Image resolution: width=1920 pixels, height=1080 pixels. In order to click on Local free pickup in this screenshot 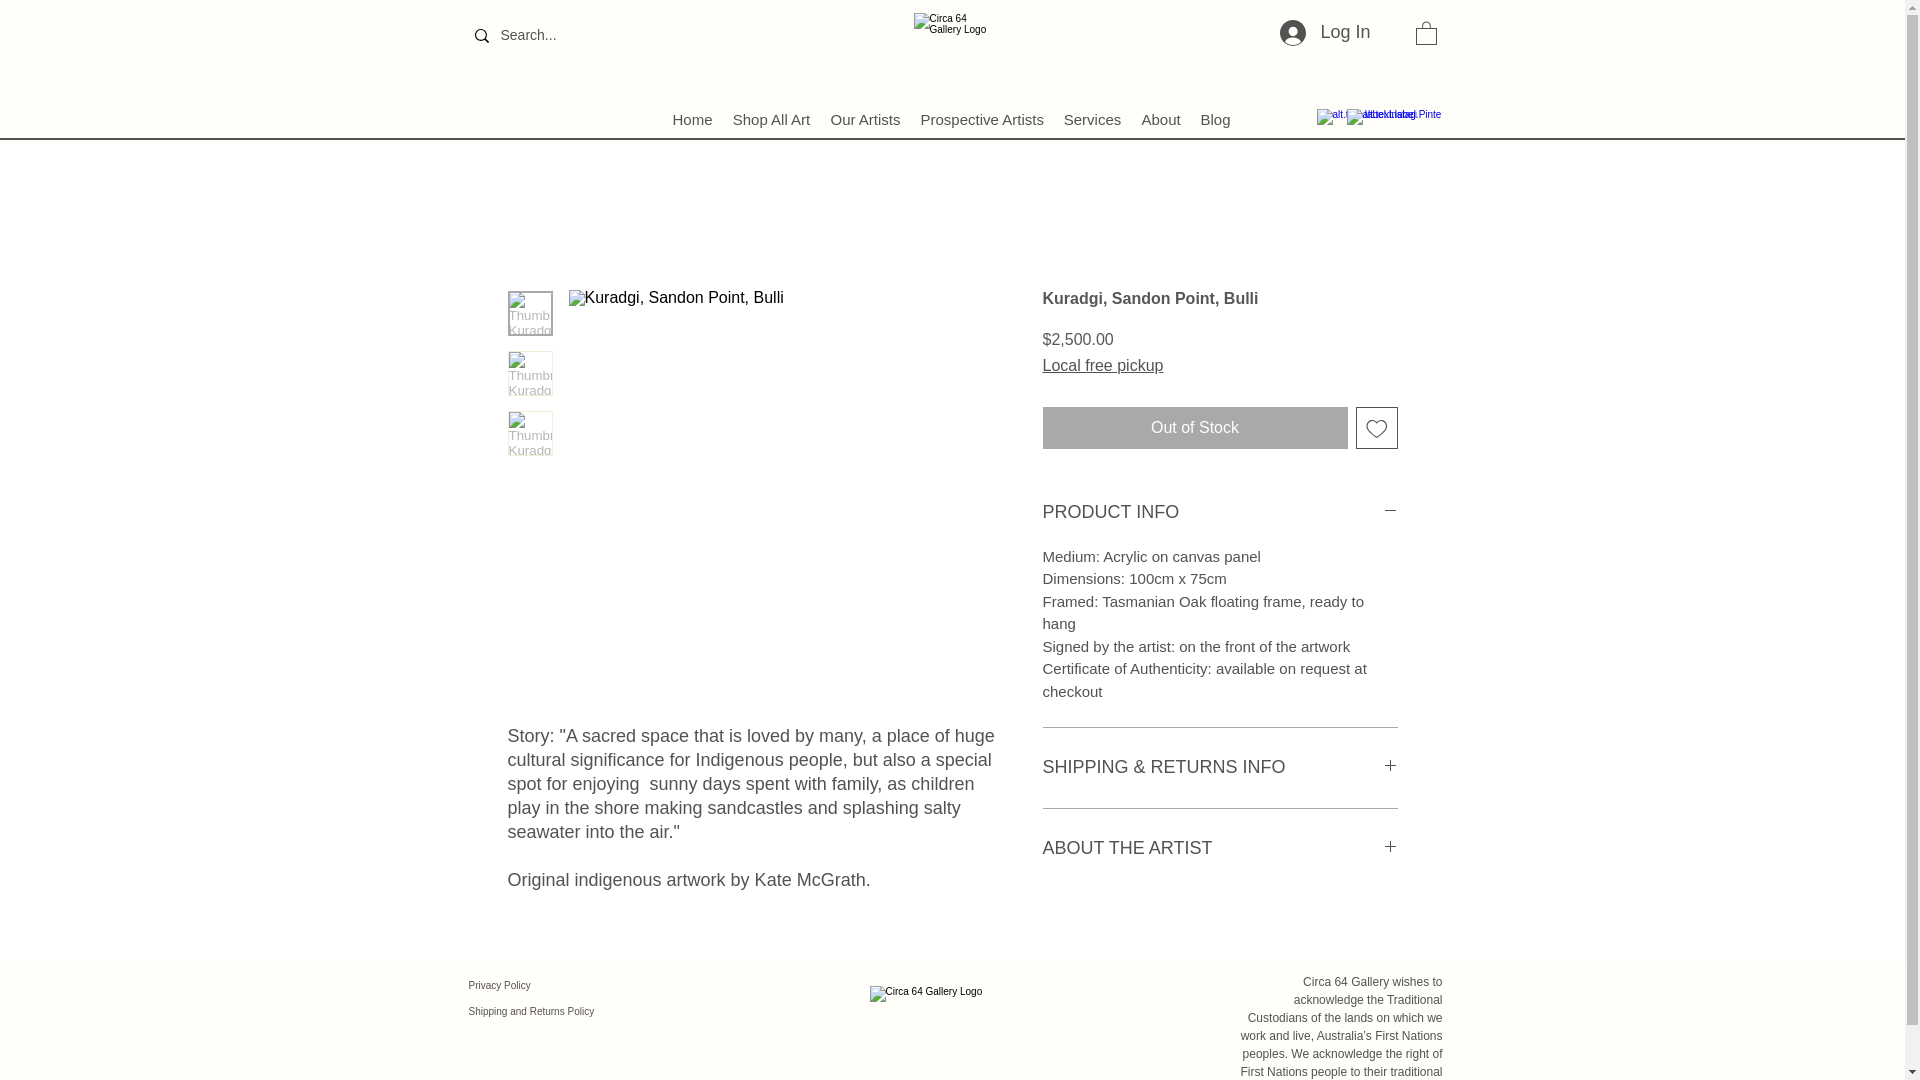, I will do `click(1102, 366)`.